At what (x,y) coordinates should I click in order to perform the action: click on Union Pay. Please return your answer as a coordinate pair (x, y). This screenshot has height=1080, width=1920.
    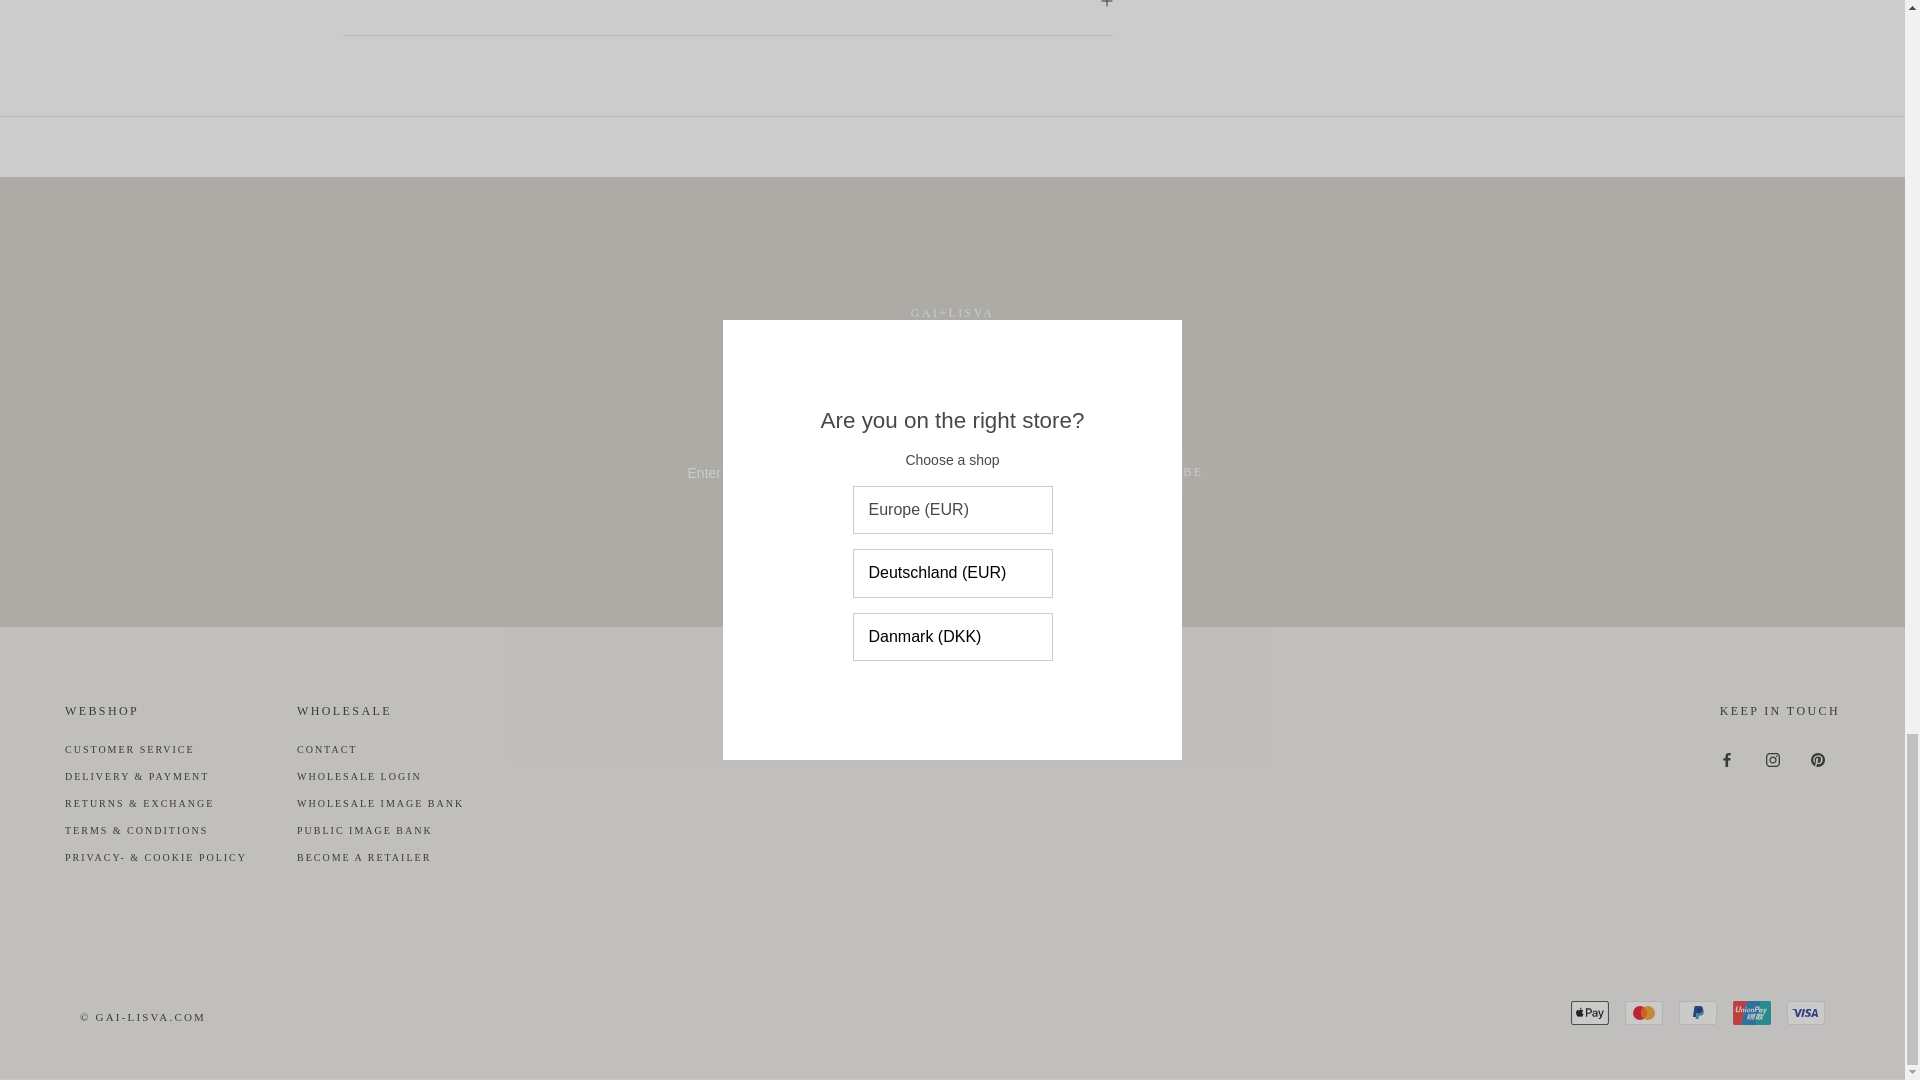
    Looking at the image, I should click on (1752, 1012).